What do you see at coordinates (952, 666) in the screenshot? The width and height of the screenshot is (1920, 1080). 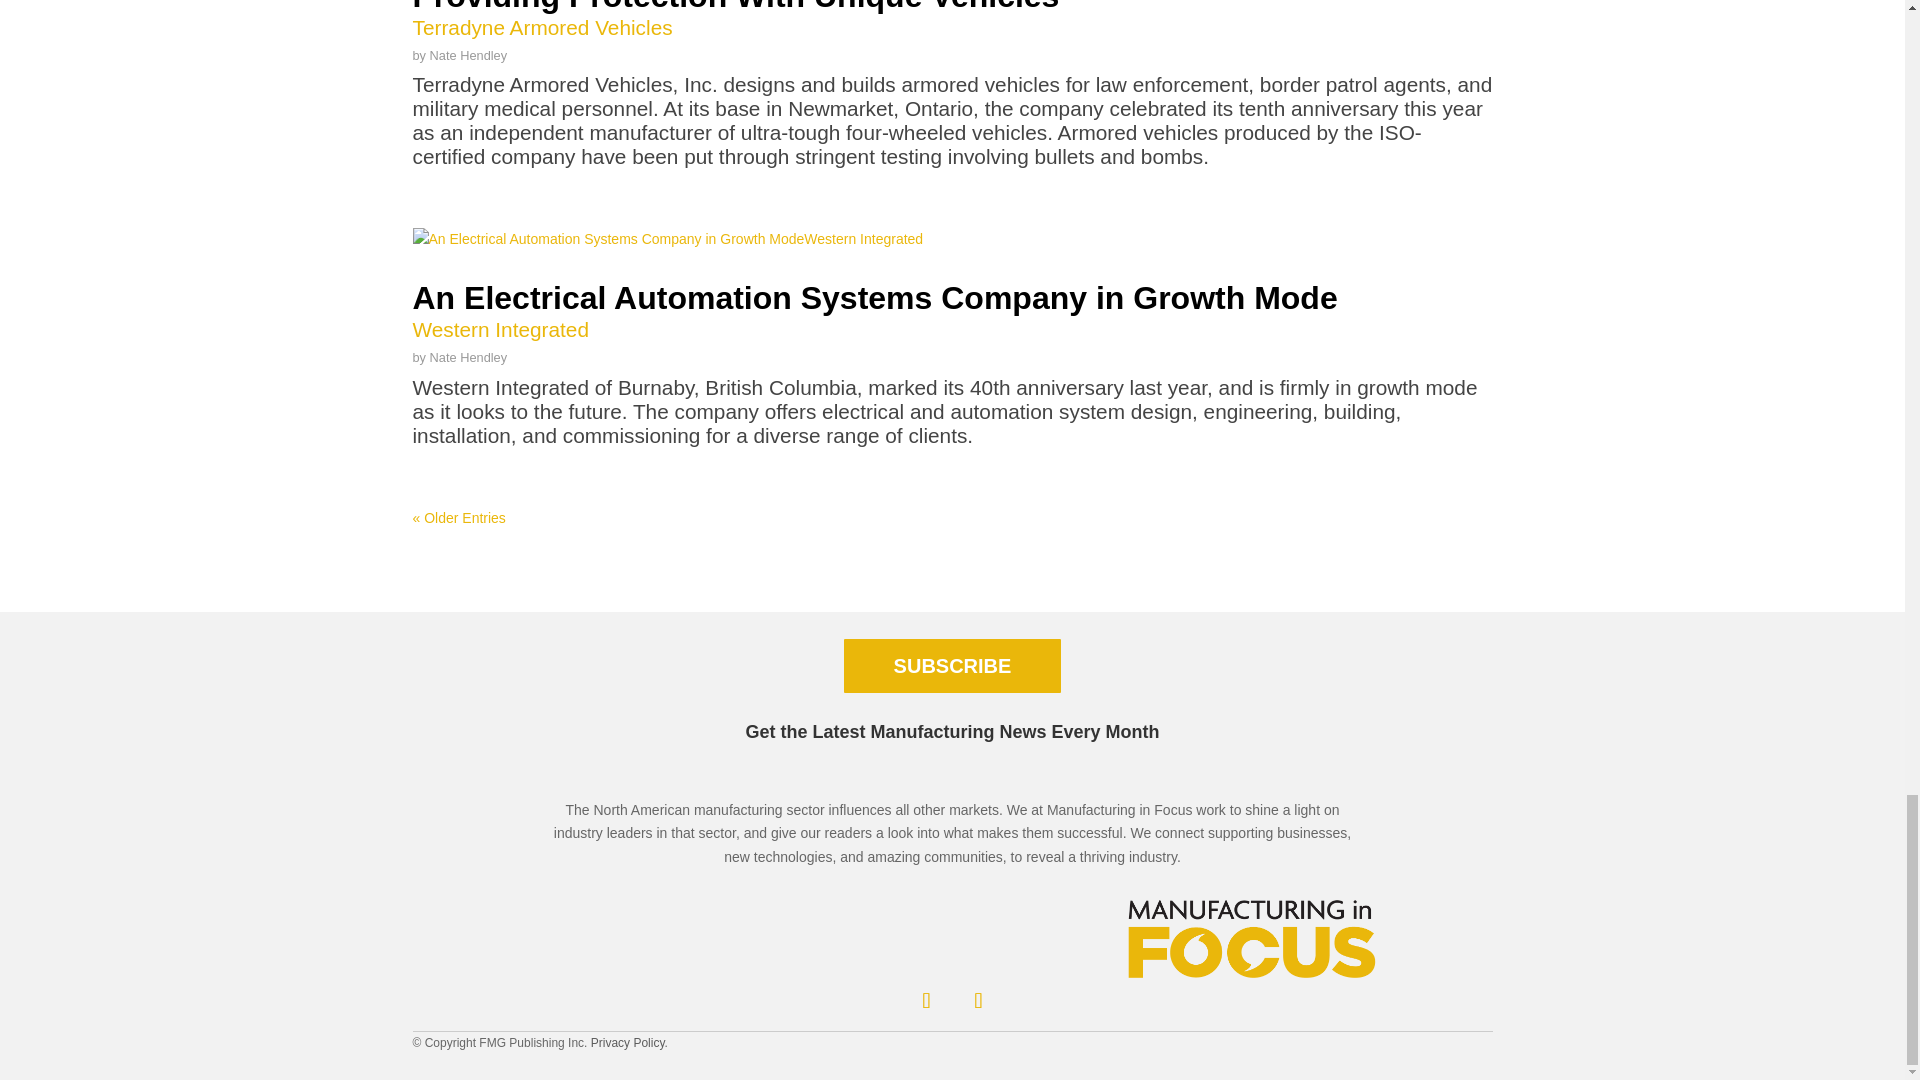 I see `SUBSCRIBE` at bounding box center [952, 666].